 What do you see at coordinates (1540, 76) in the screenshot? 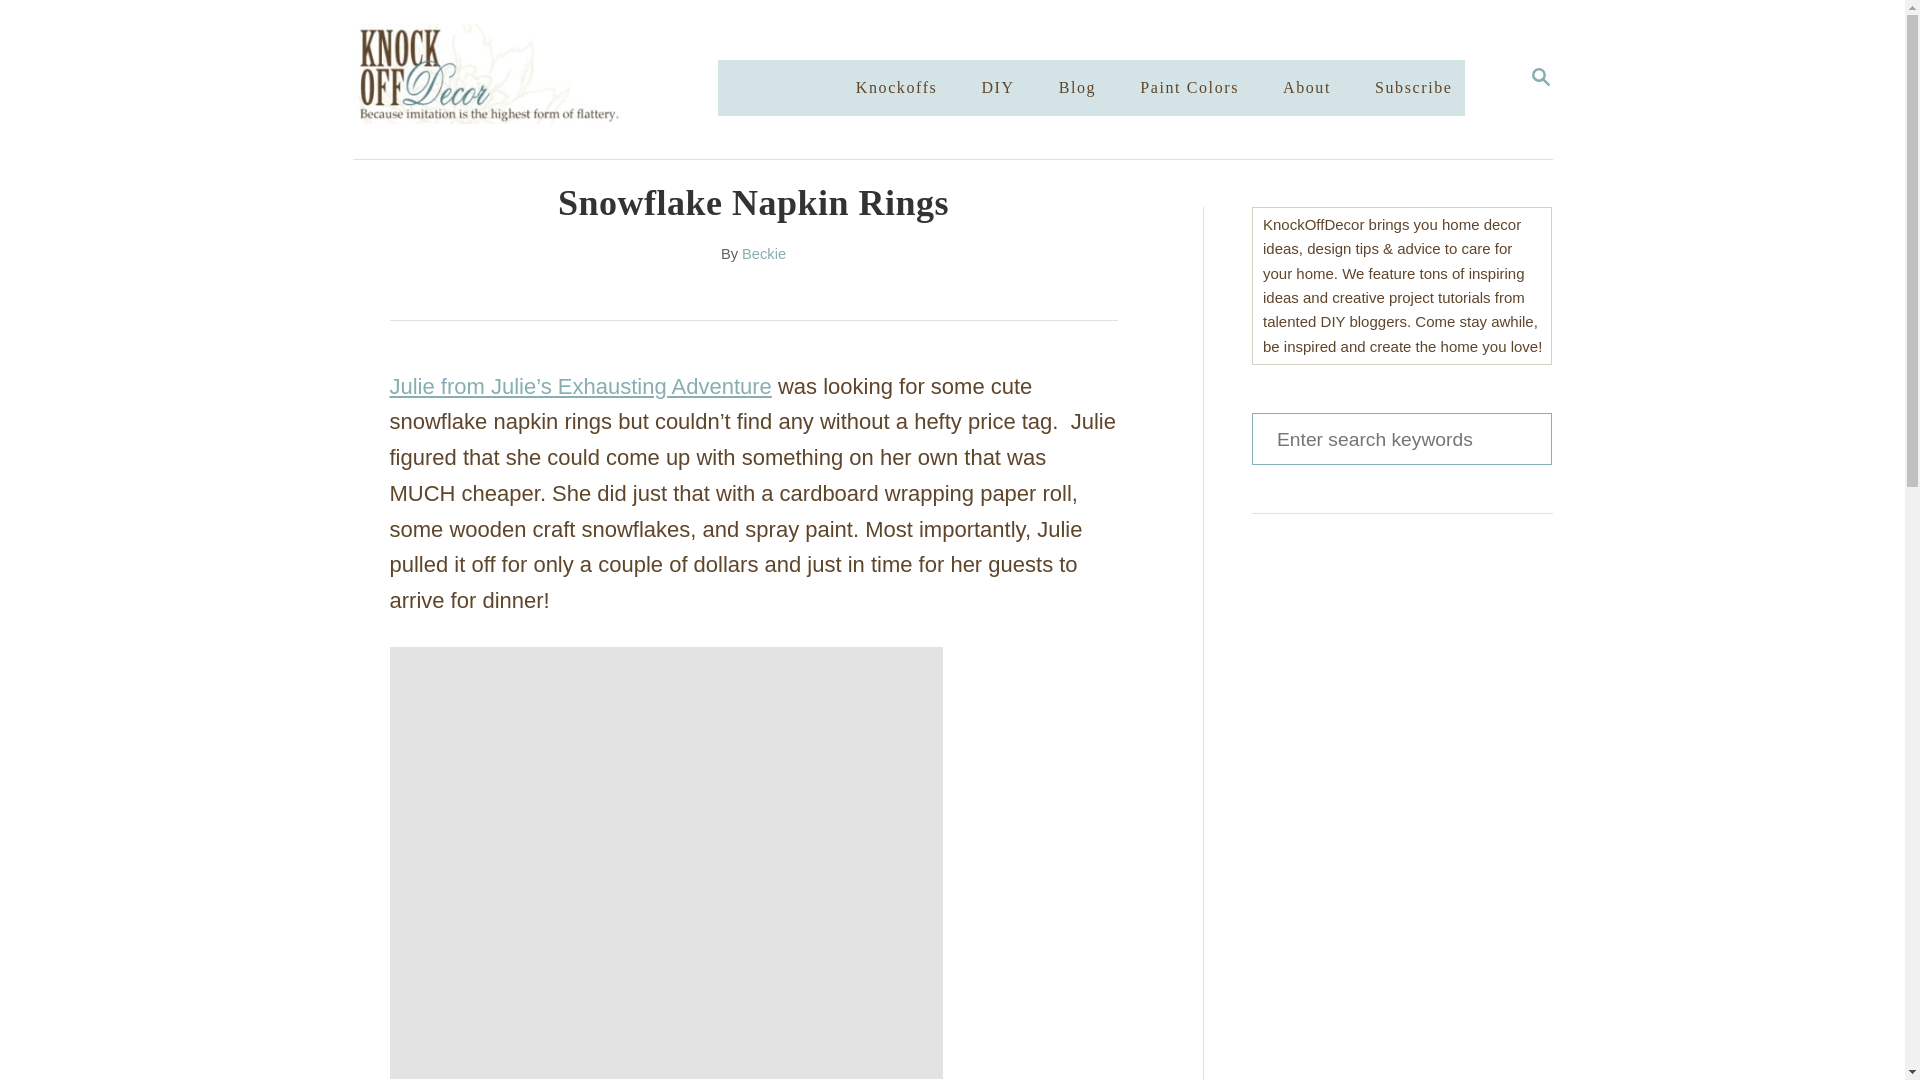
I see `MAGNIFYING GLASS` at bounding box center [1540, 76].